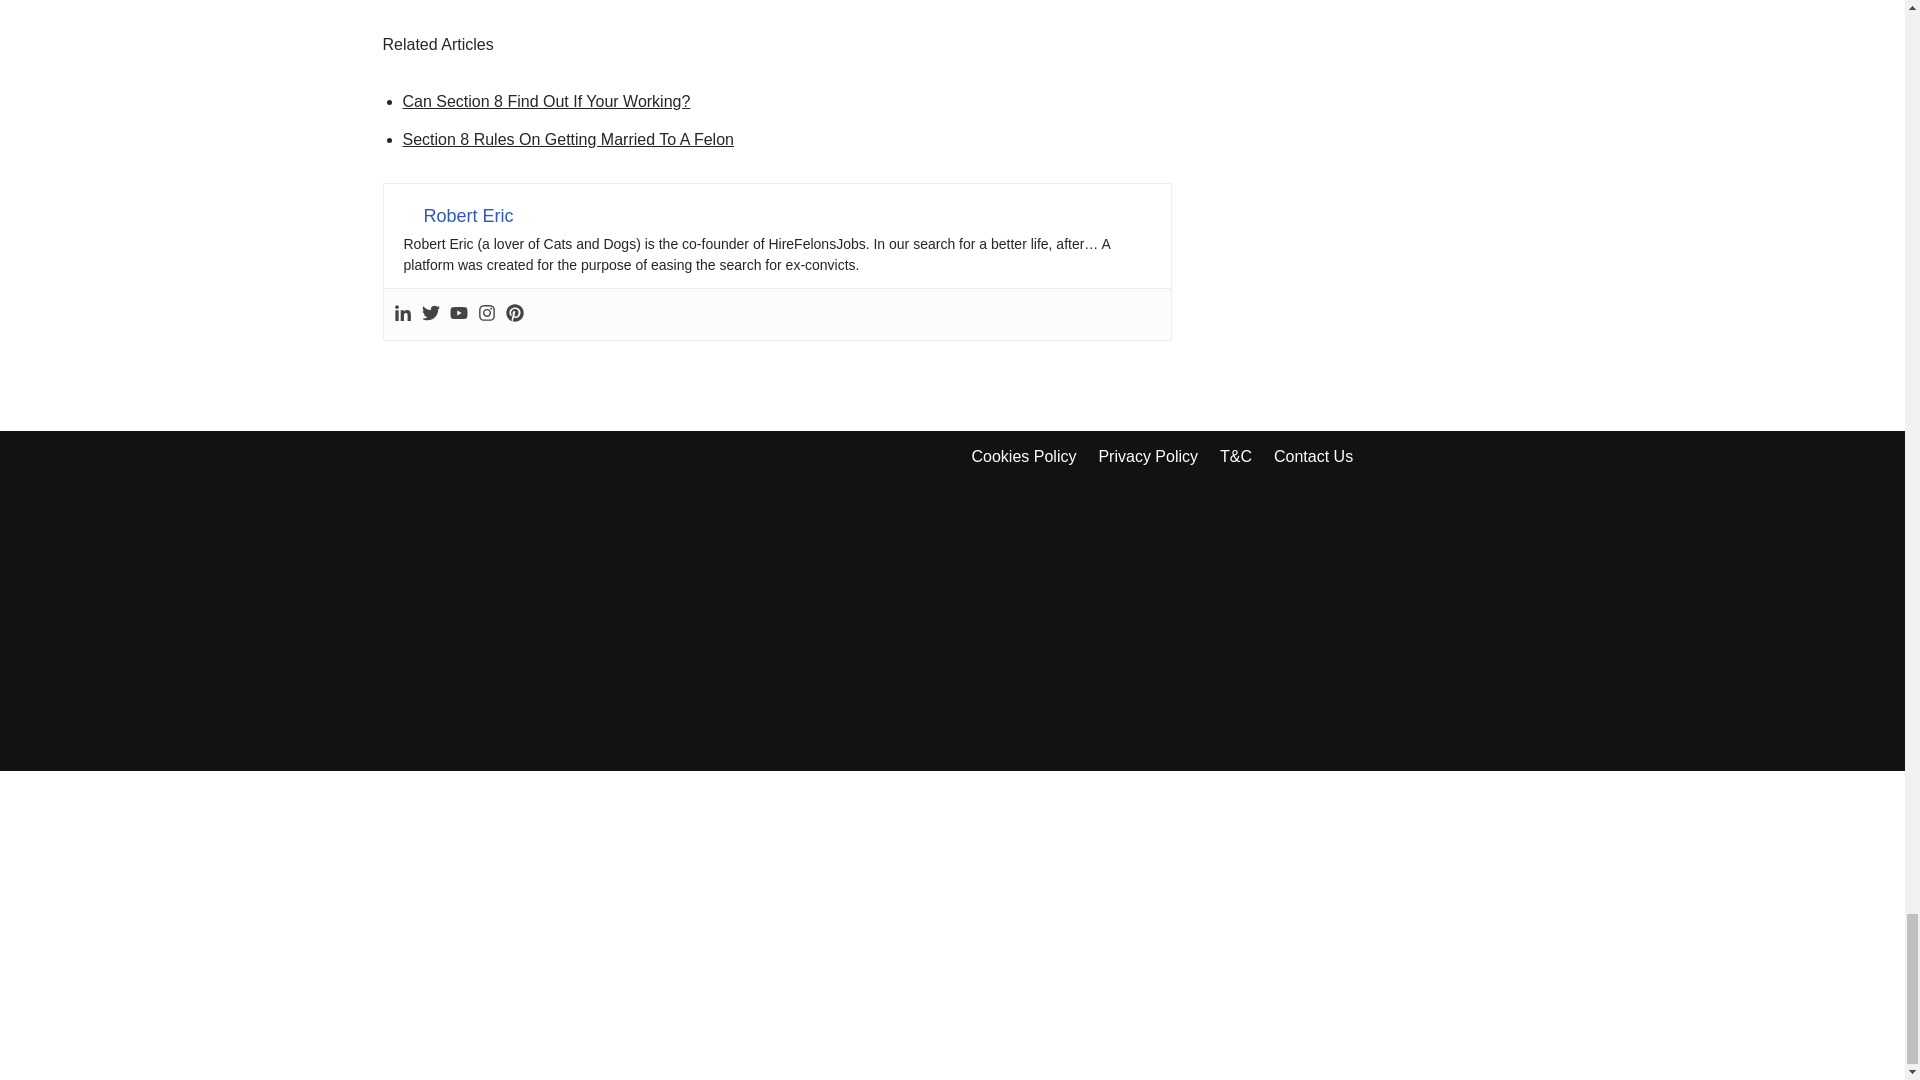  I want to click on Can Section 8 Find Out If Your Working?, so click(545, 101).